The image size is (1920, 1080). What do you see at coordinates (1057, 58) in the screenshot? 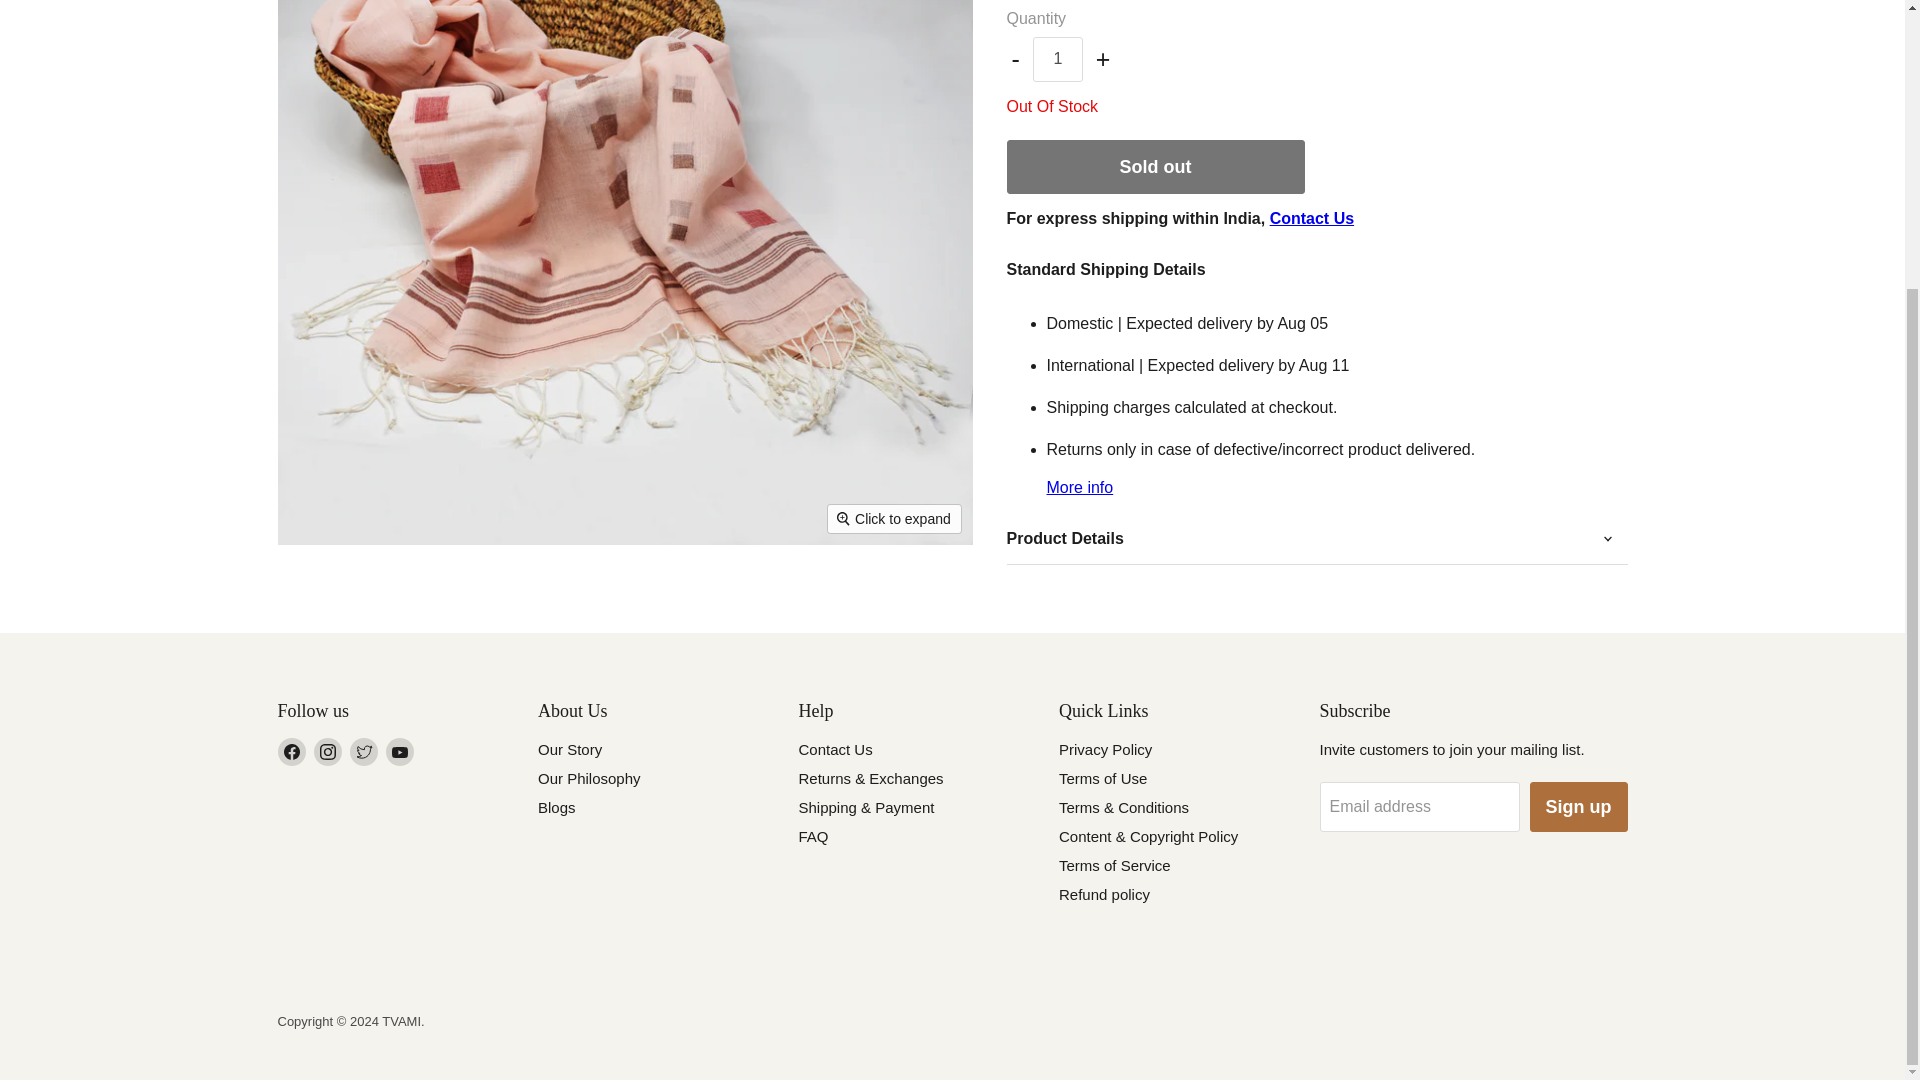
I see `1` at bounding box center [1057, 58].